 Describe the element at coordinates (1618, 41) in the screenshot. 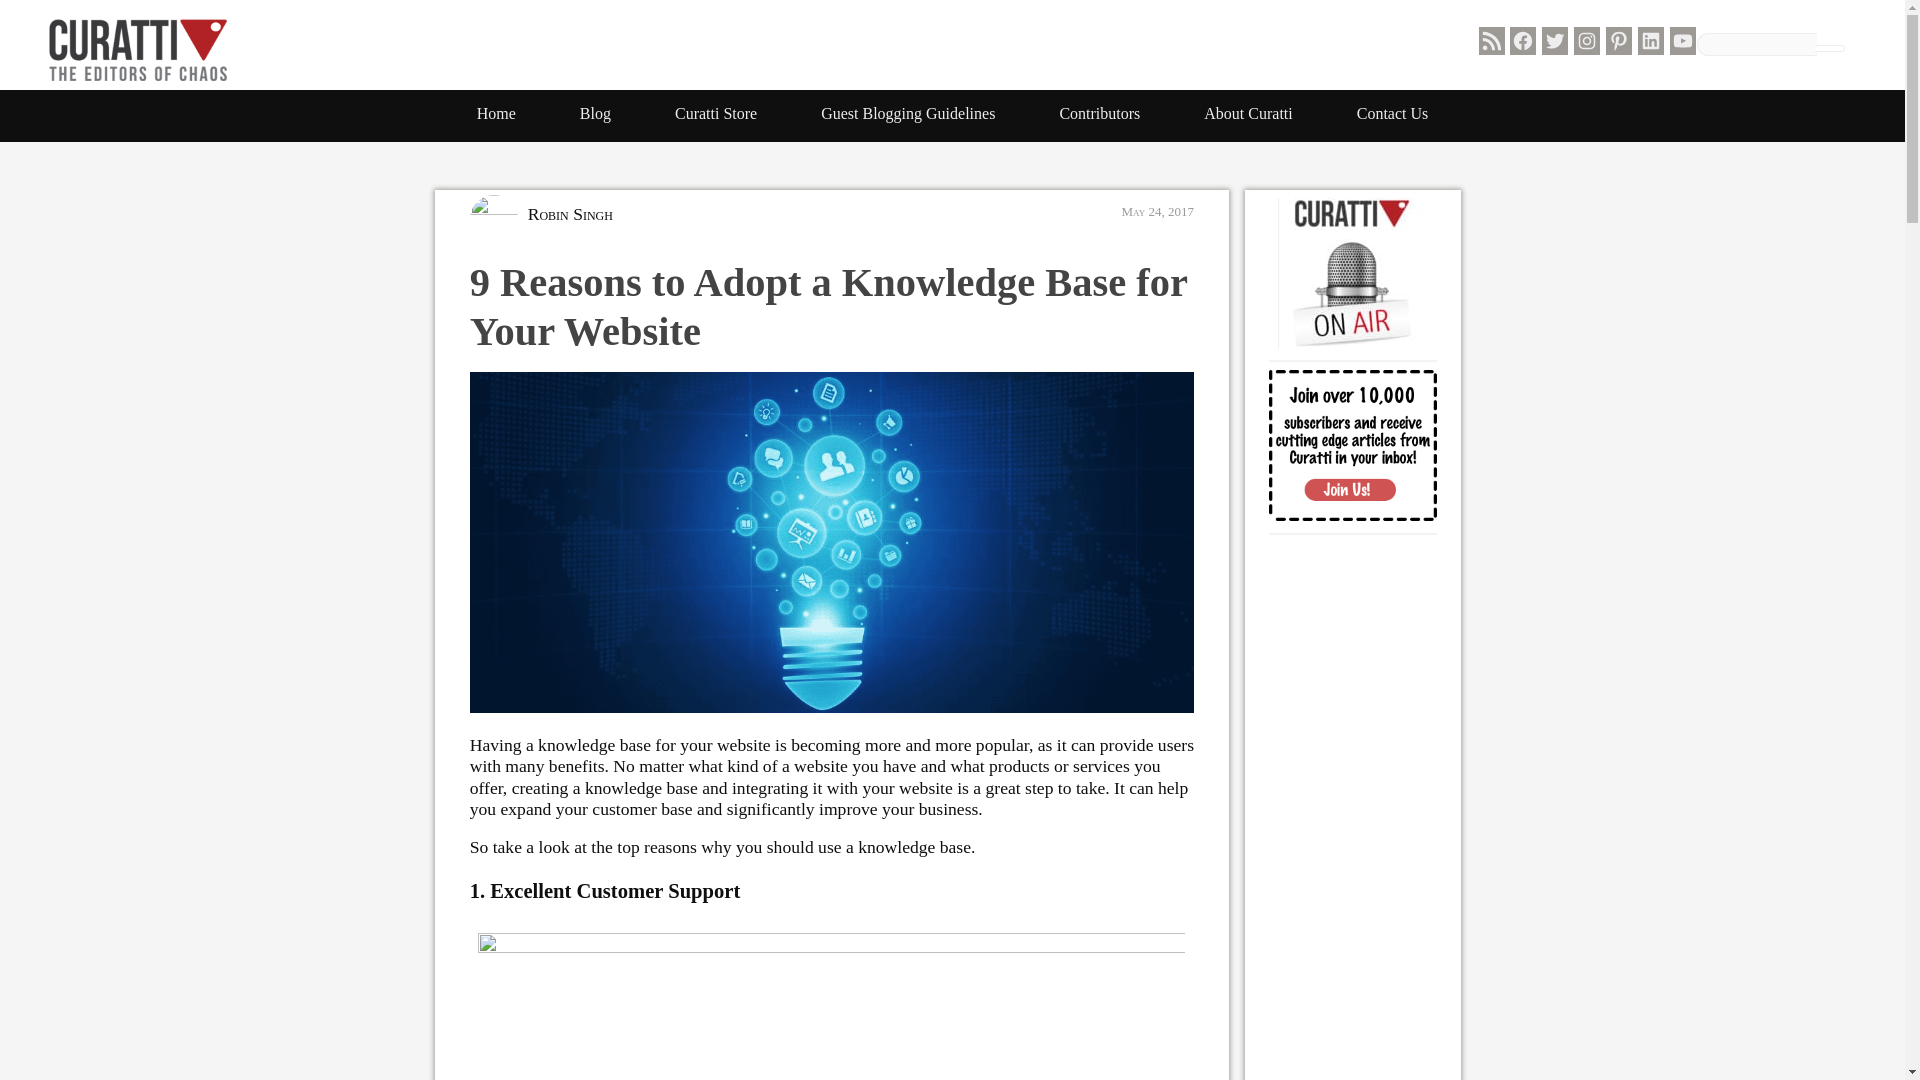

I see `Pinterest` at that location.